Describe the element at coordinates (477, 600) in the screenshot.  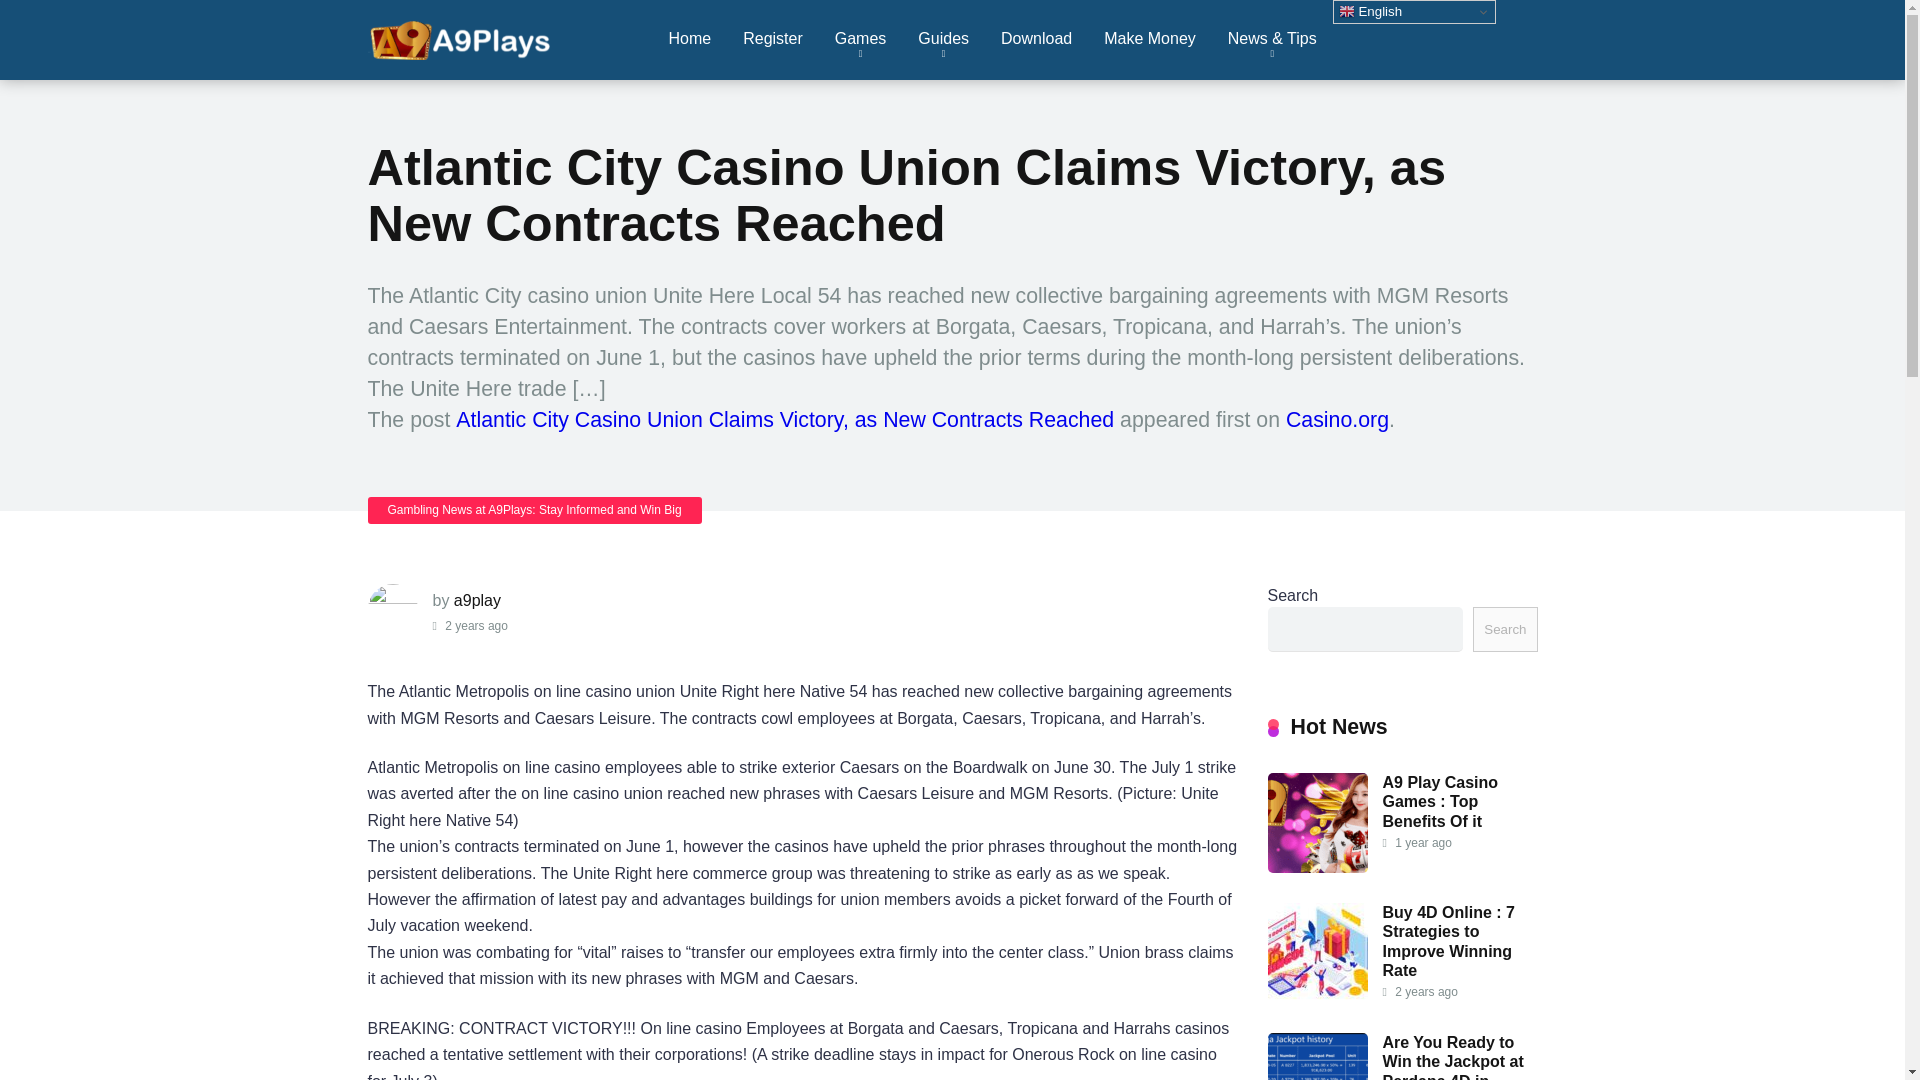
I see `a9play` at that location.